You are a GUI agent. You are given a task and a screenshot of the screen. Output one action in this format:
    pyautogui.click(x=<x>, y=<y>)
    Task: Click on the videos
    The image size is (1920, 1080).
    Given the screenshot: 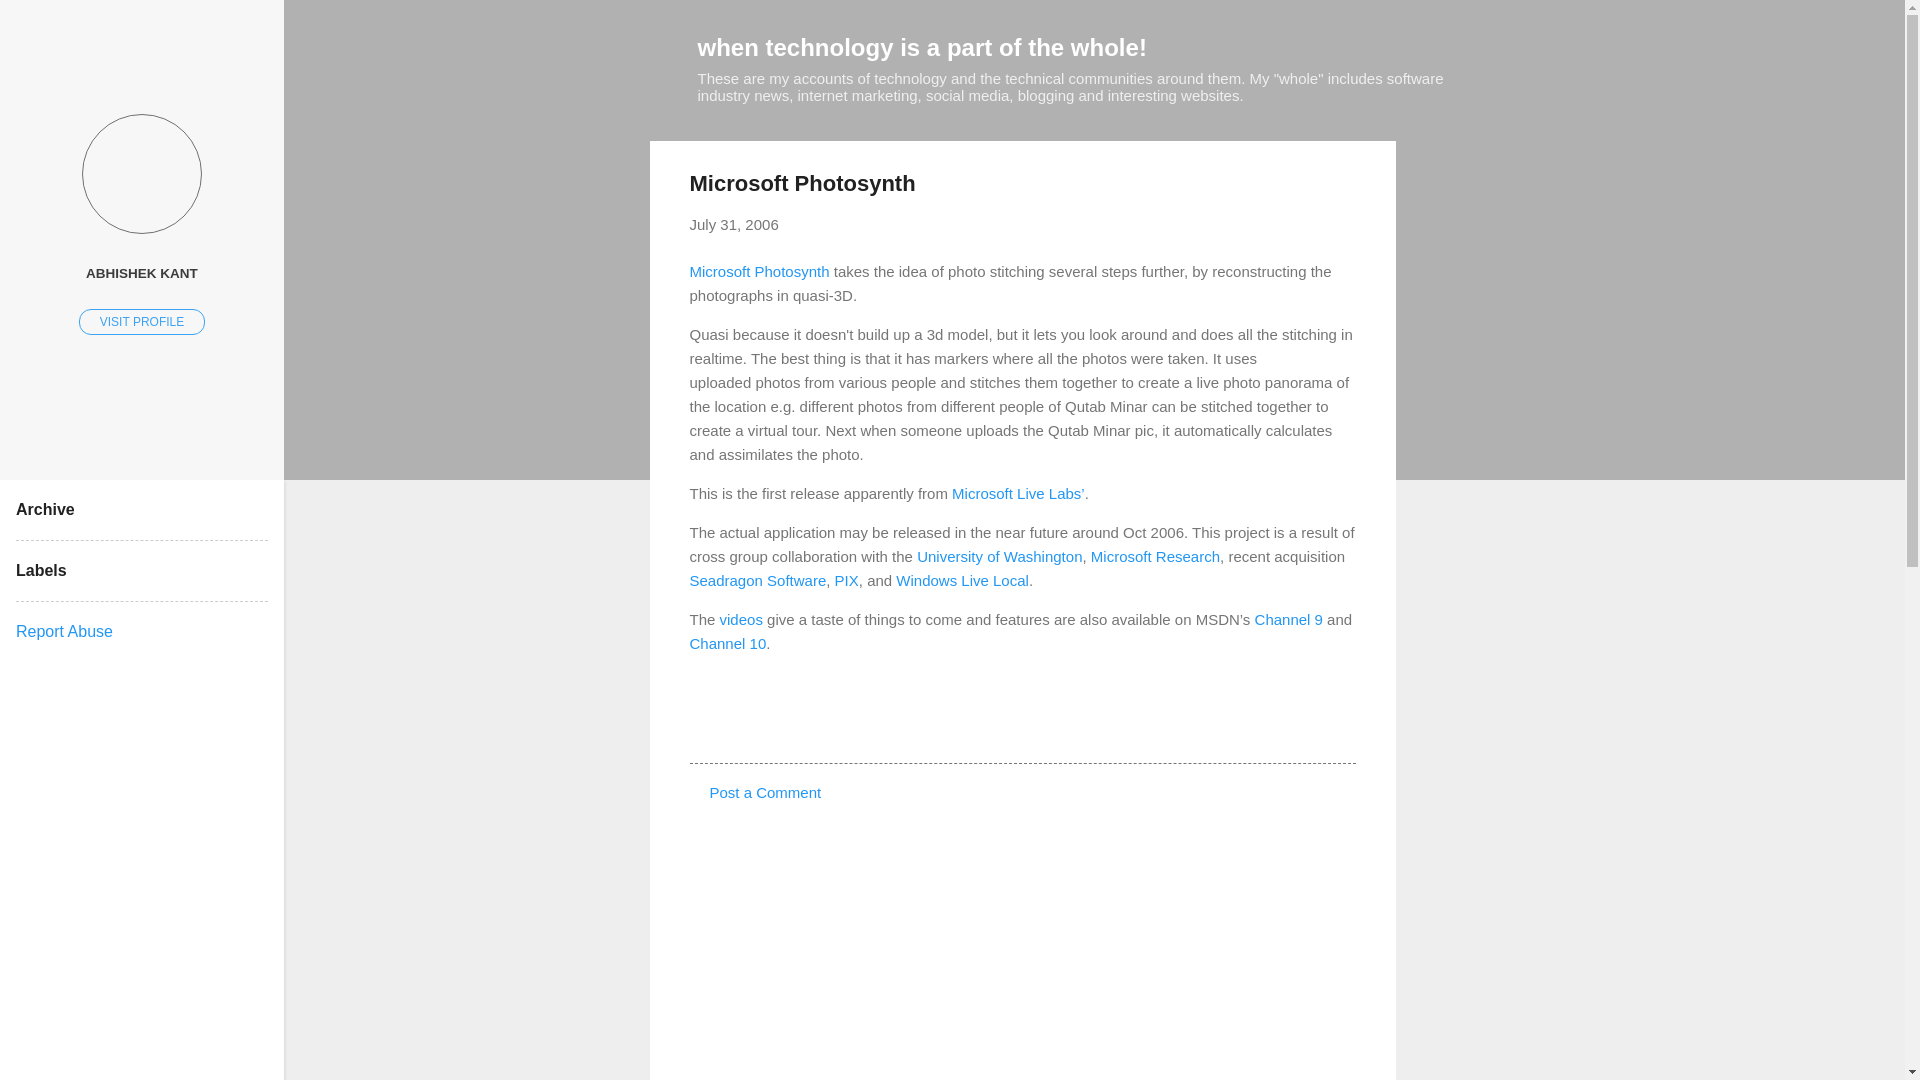 What is the action you would take?
    pyautogui.click(x=741, y=618)
    